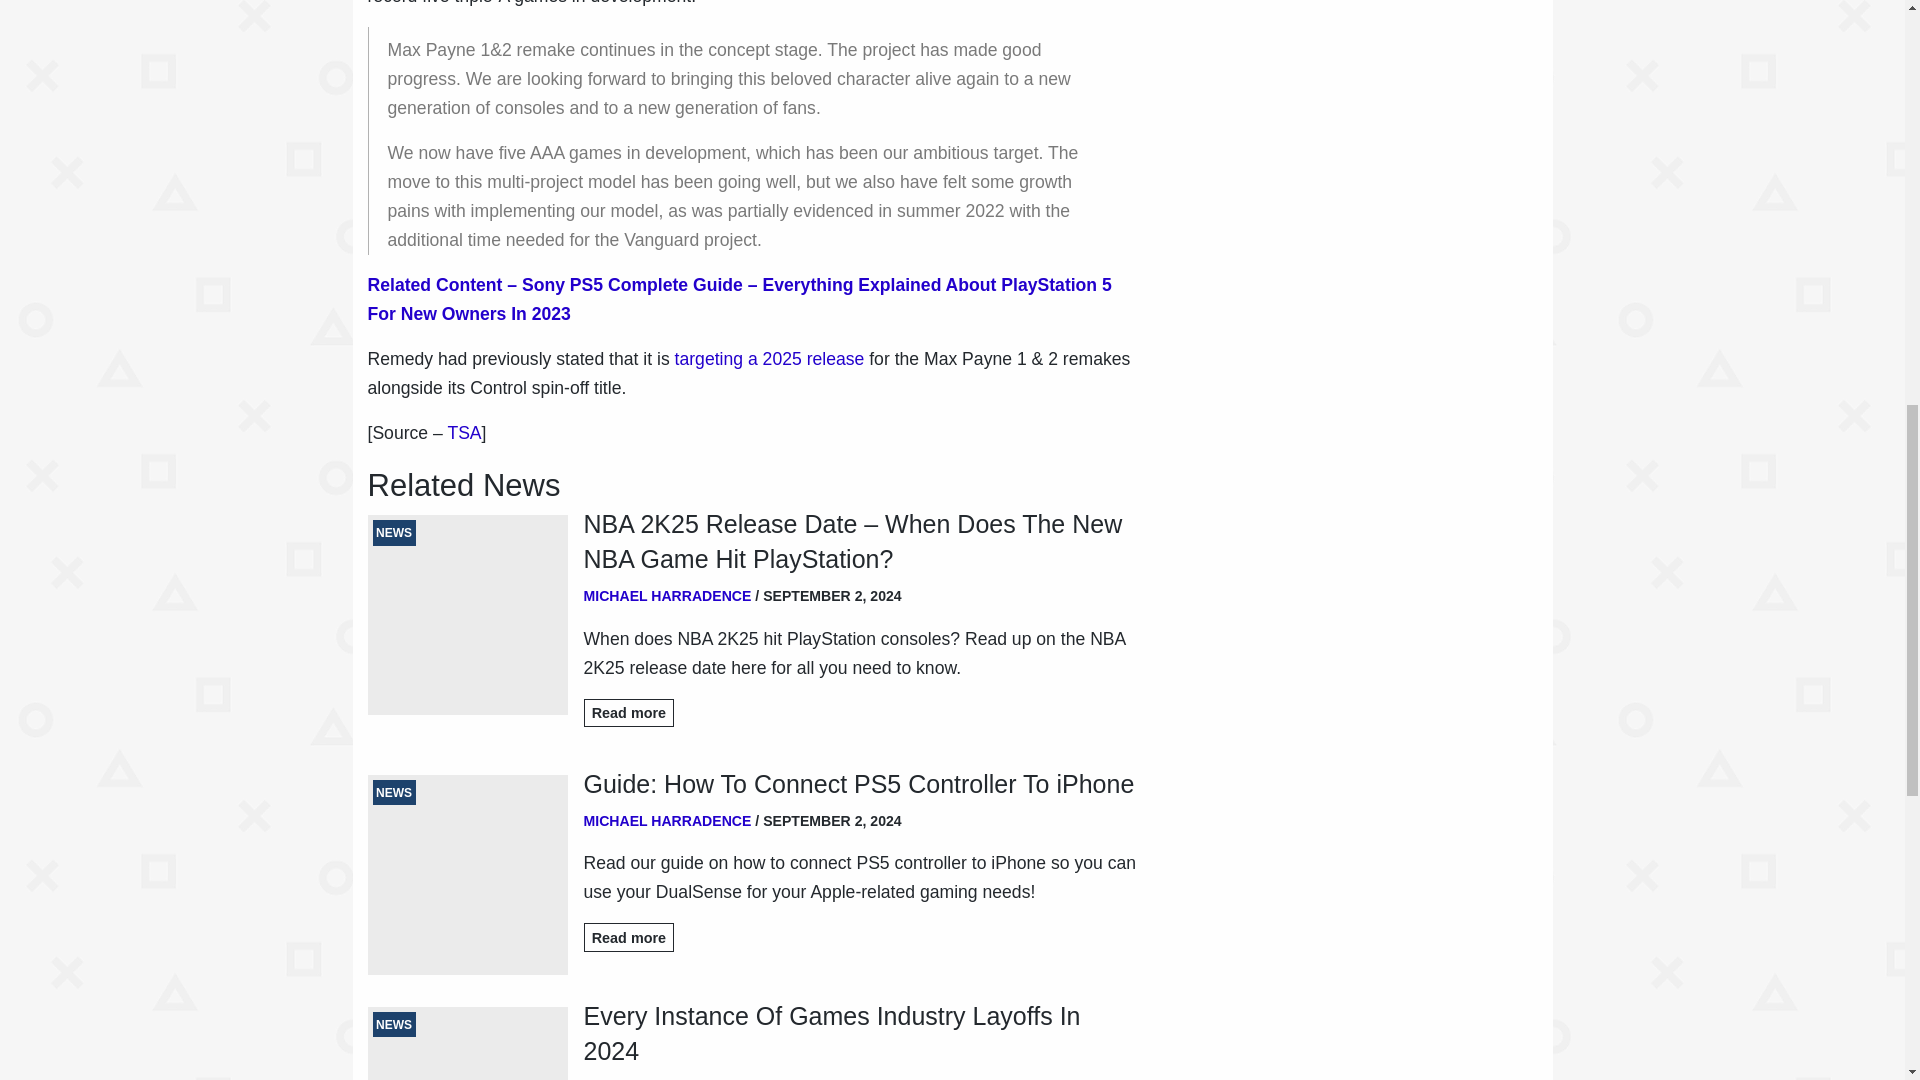  I want to click on NEWS, so click(468, 614).